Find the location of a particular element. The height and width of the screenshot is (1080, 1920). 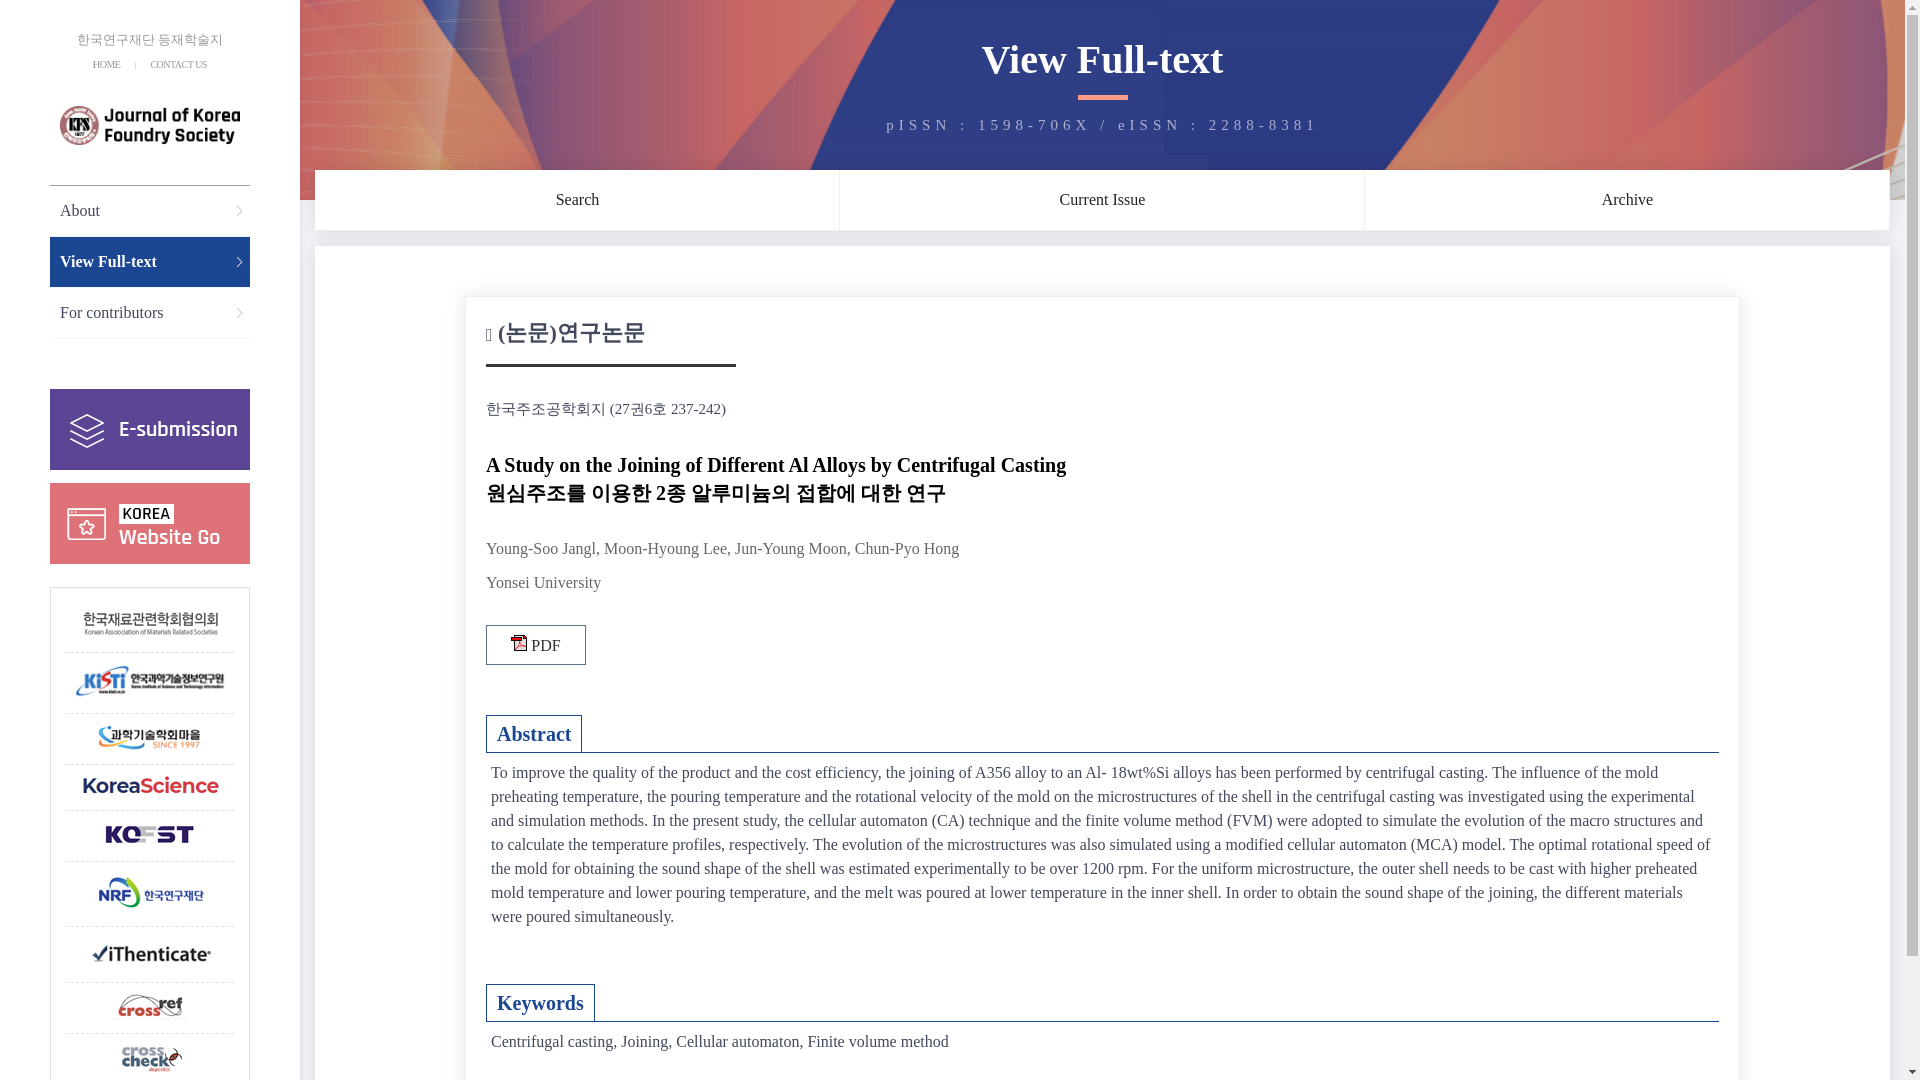

Search is located at coordinates (577, 200).